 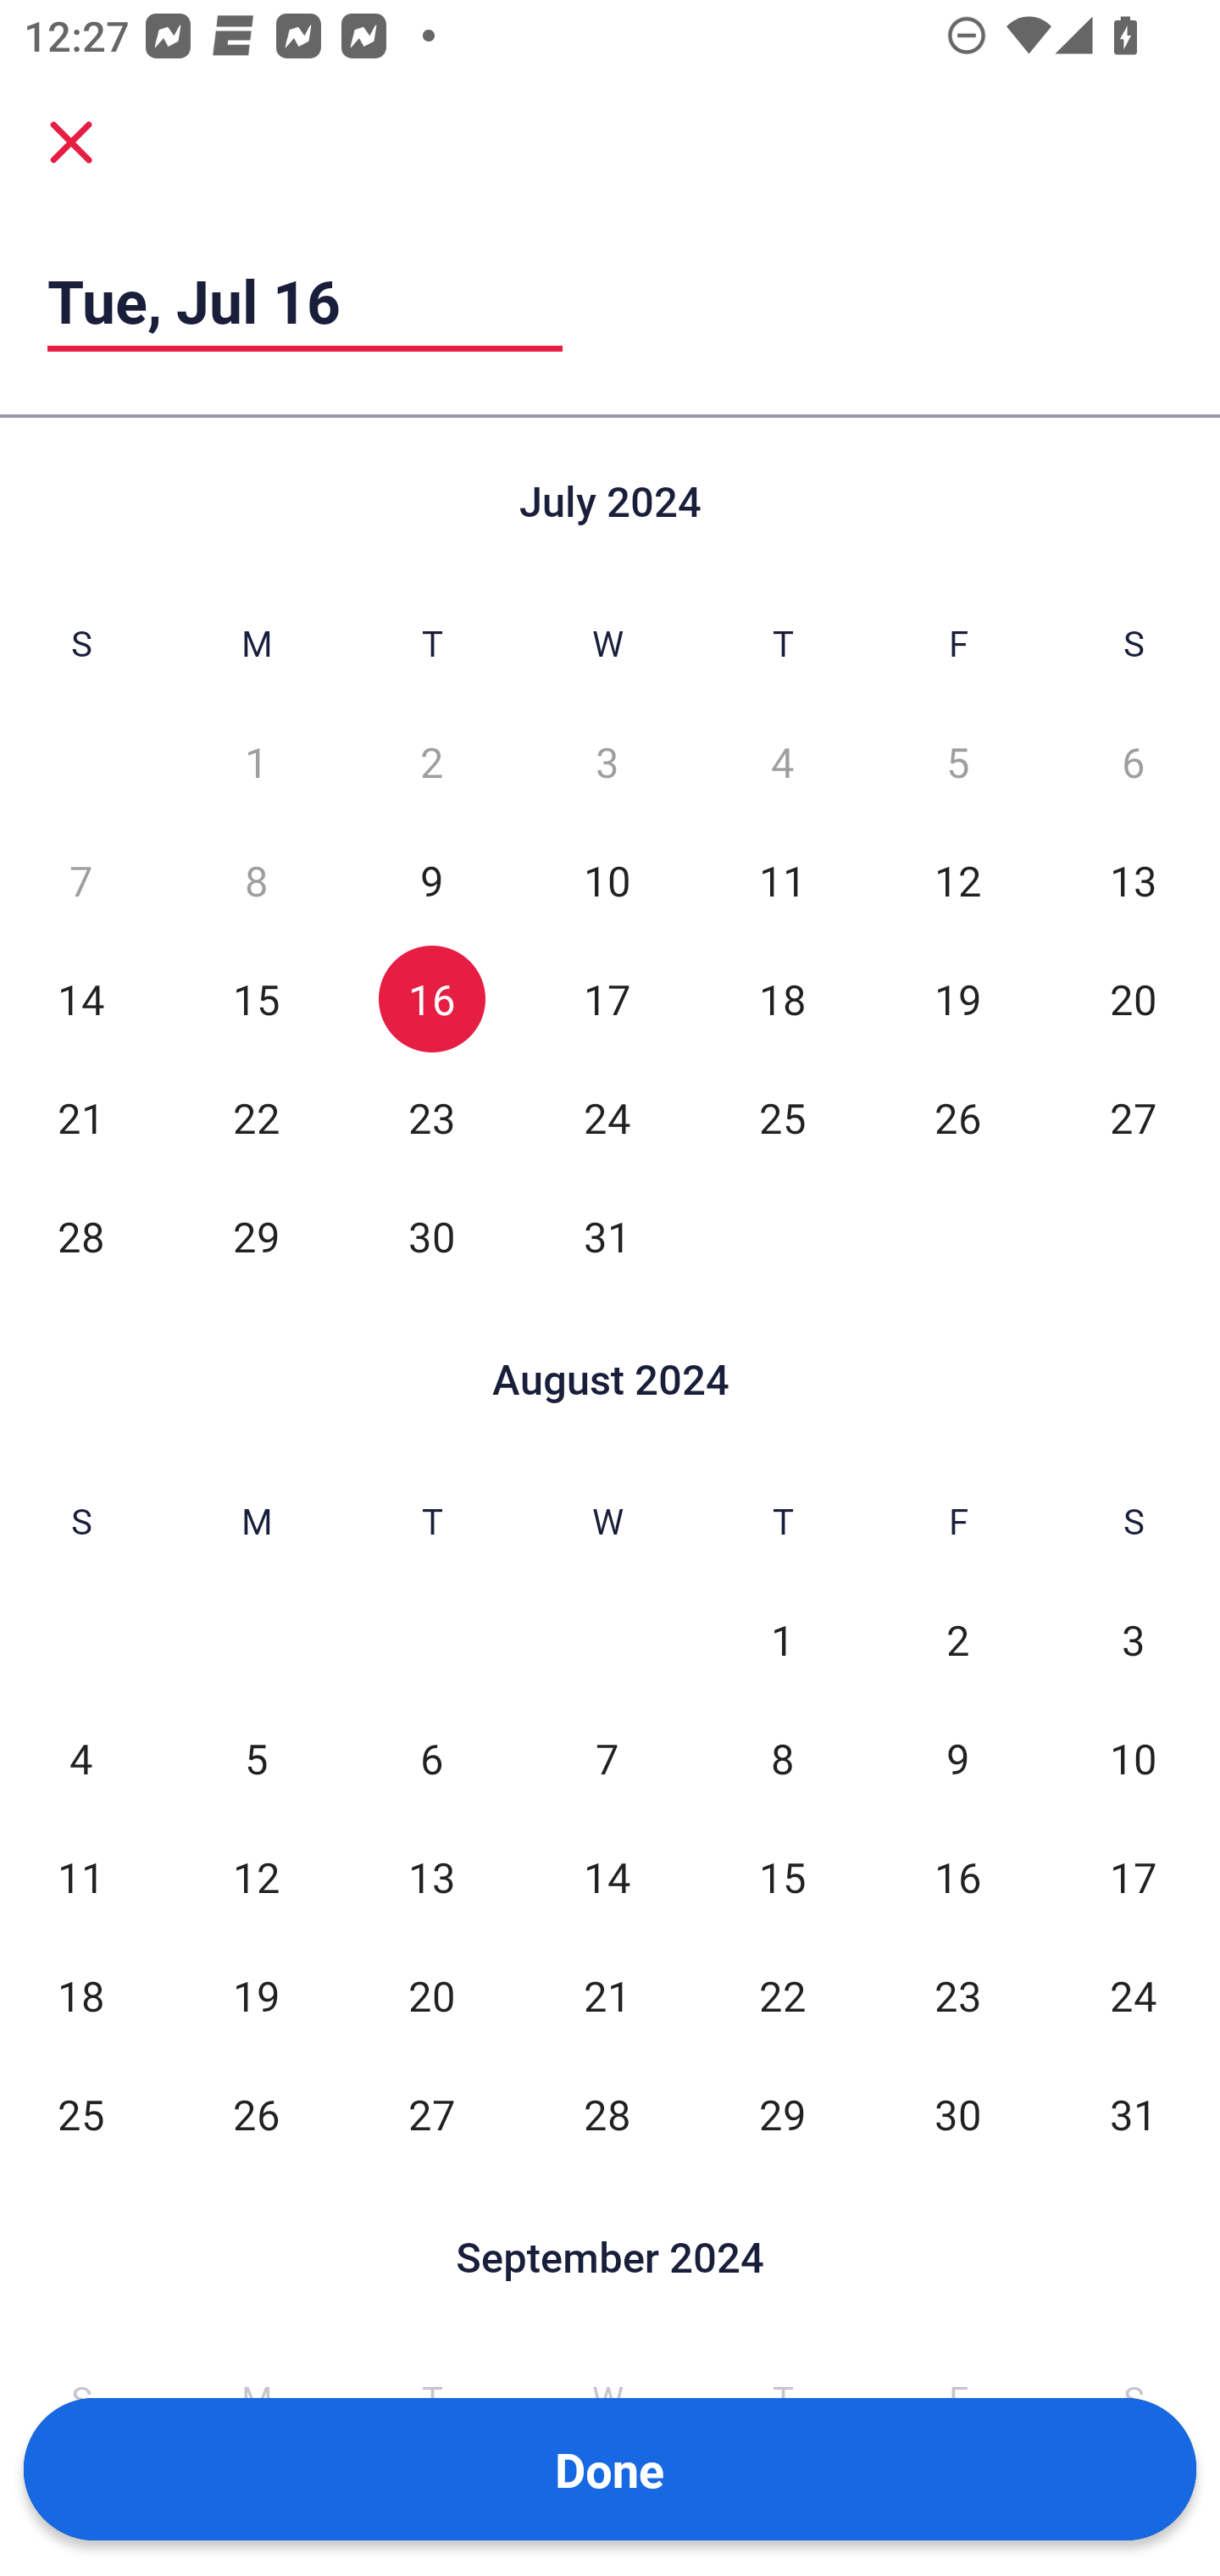 I want to click on 8 Thu, Aug 8, Not Selected, so click(x=782, y=1759).